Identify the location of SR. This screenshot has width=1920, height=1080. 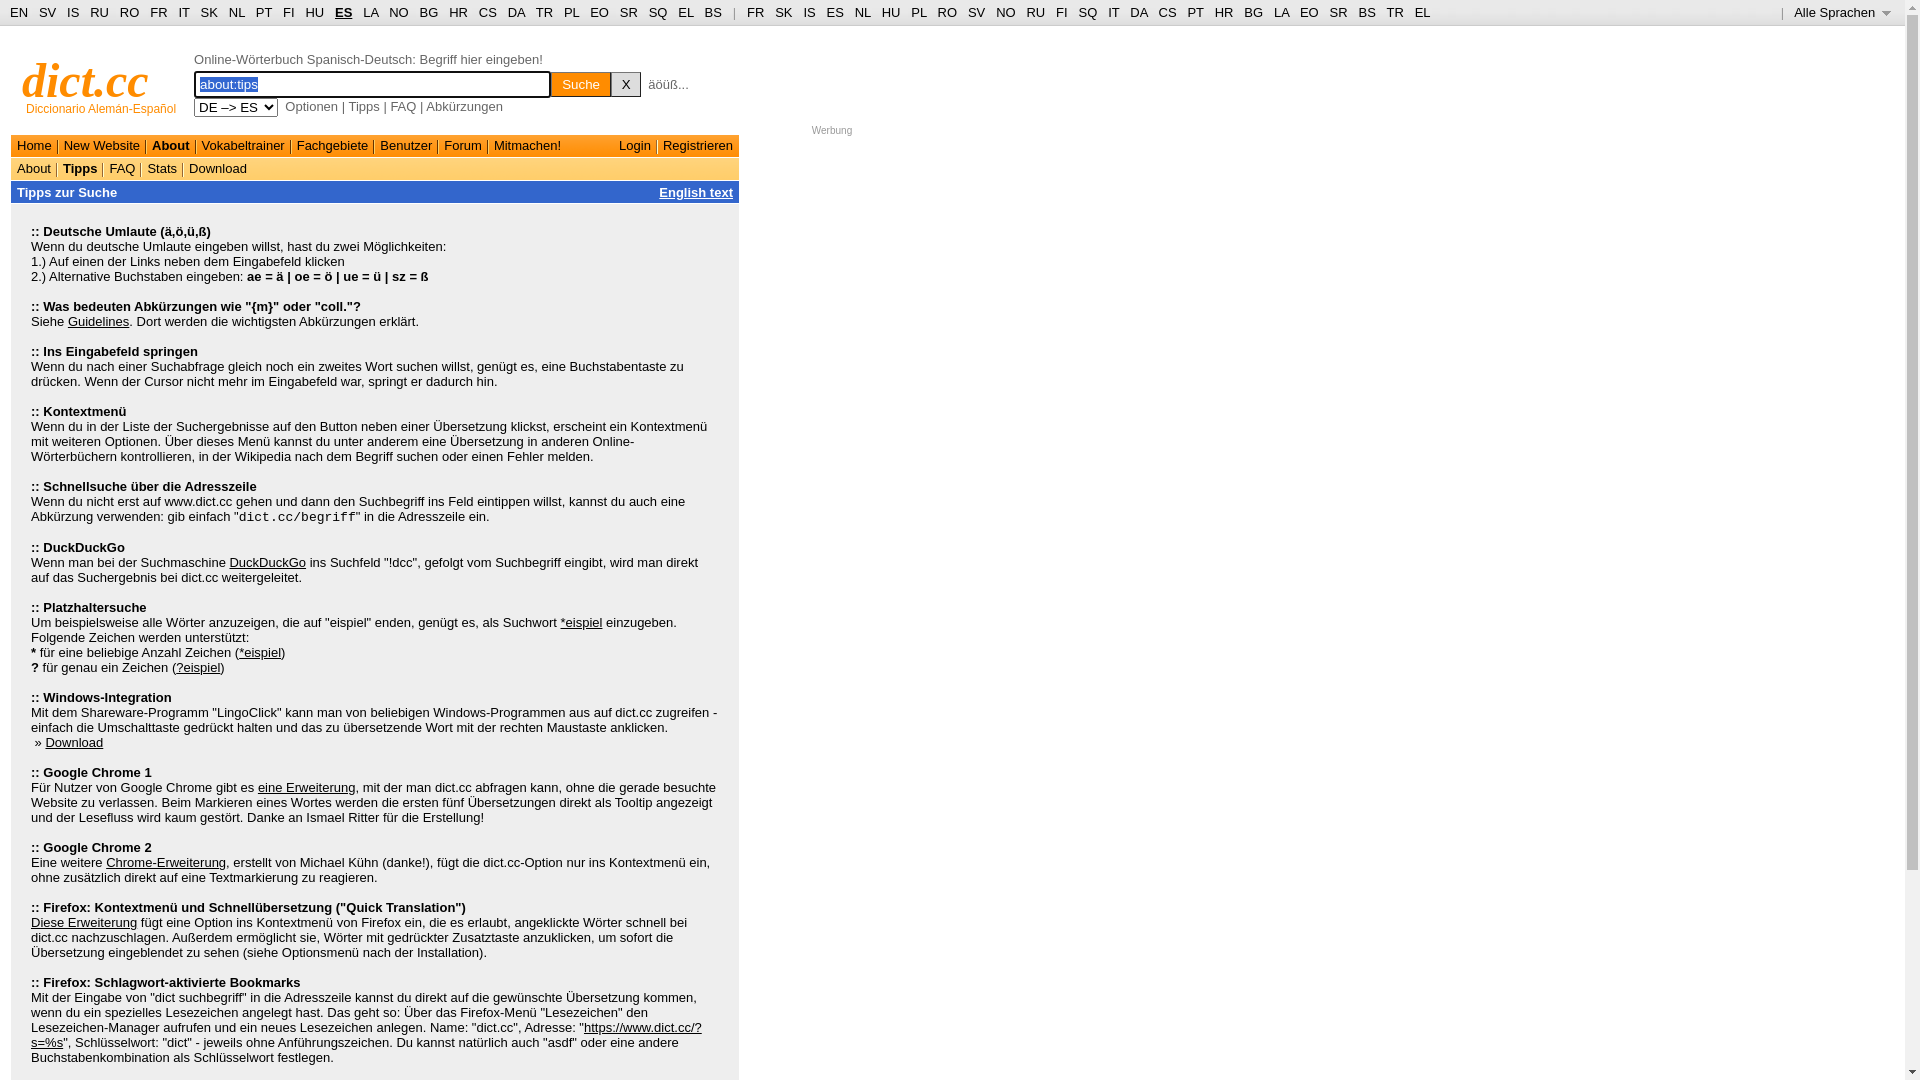
(629, 12).